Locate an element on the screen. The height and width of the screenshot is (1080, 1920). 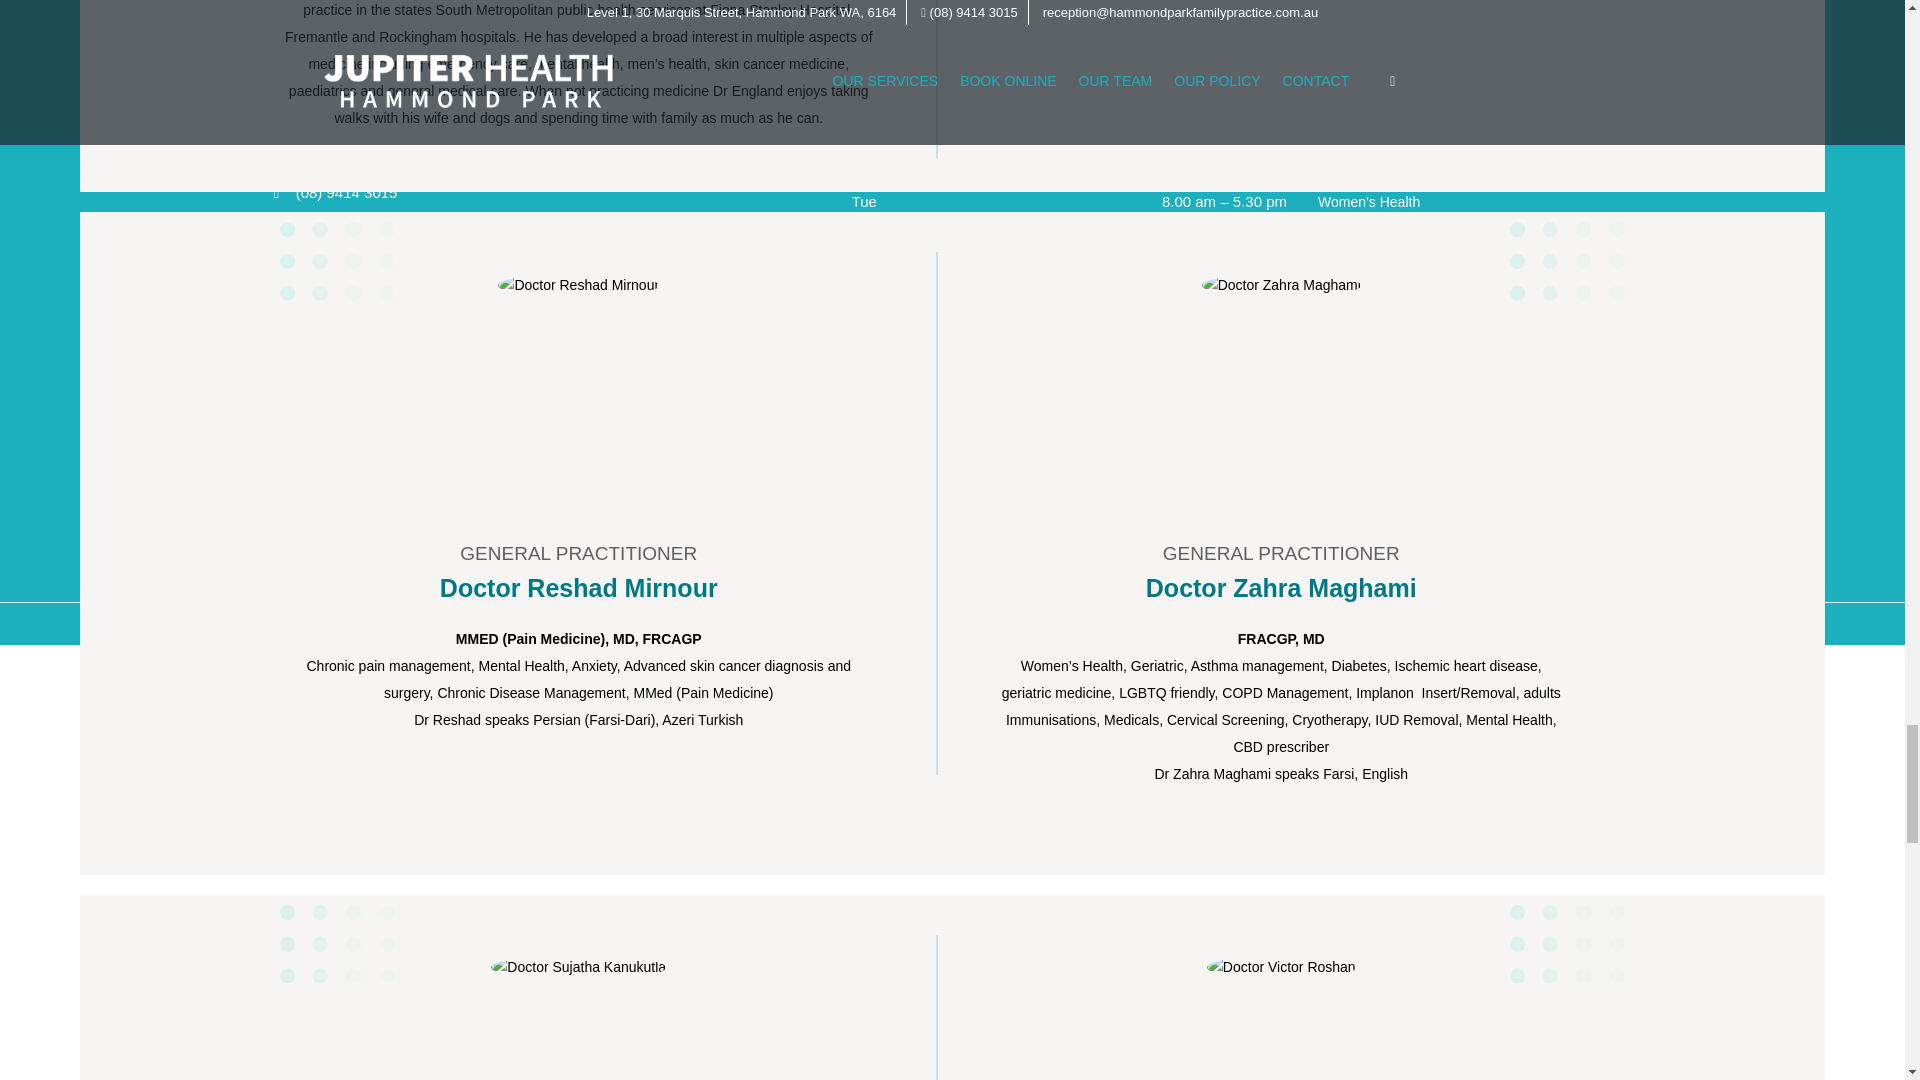
Skin Cancer Removal is located at coordinates (1385, 176).